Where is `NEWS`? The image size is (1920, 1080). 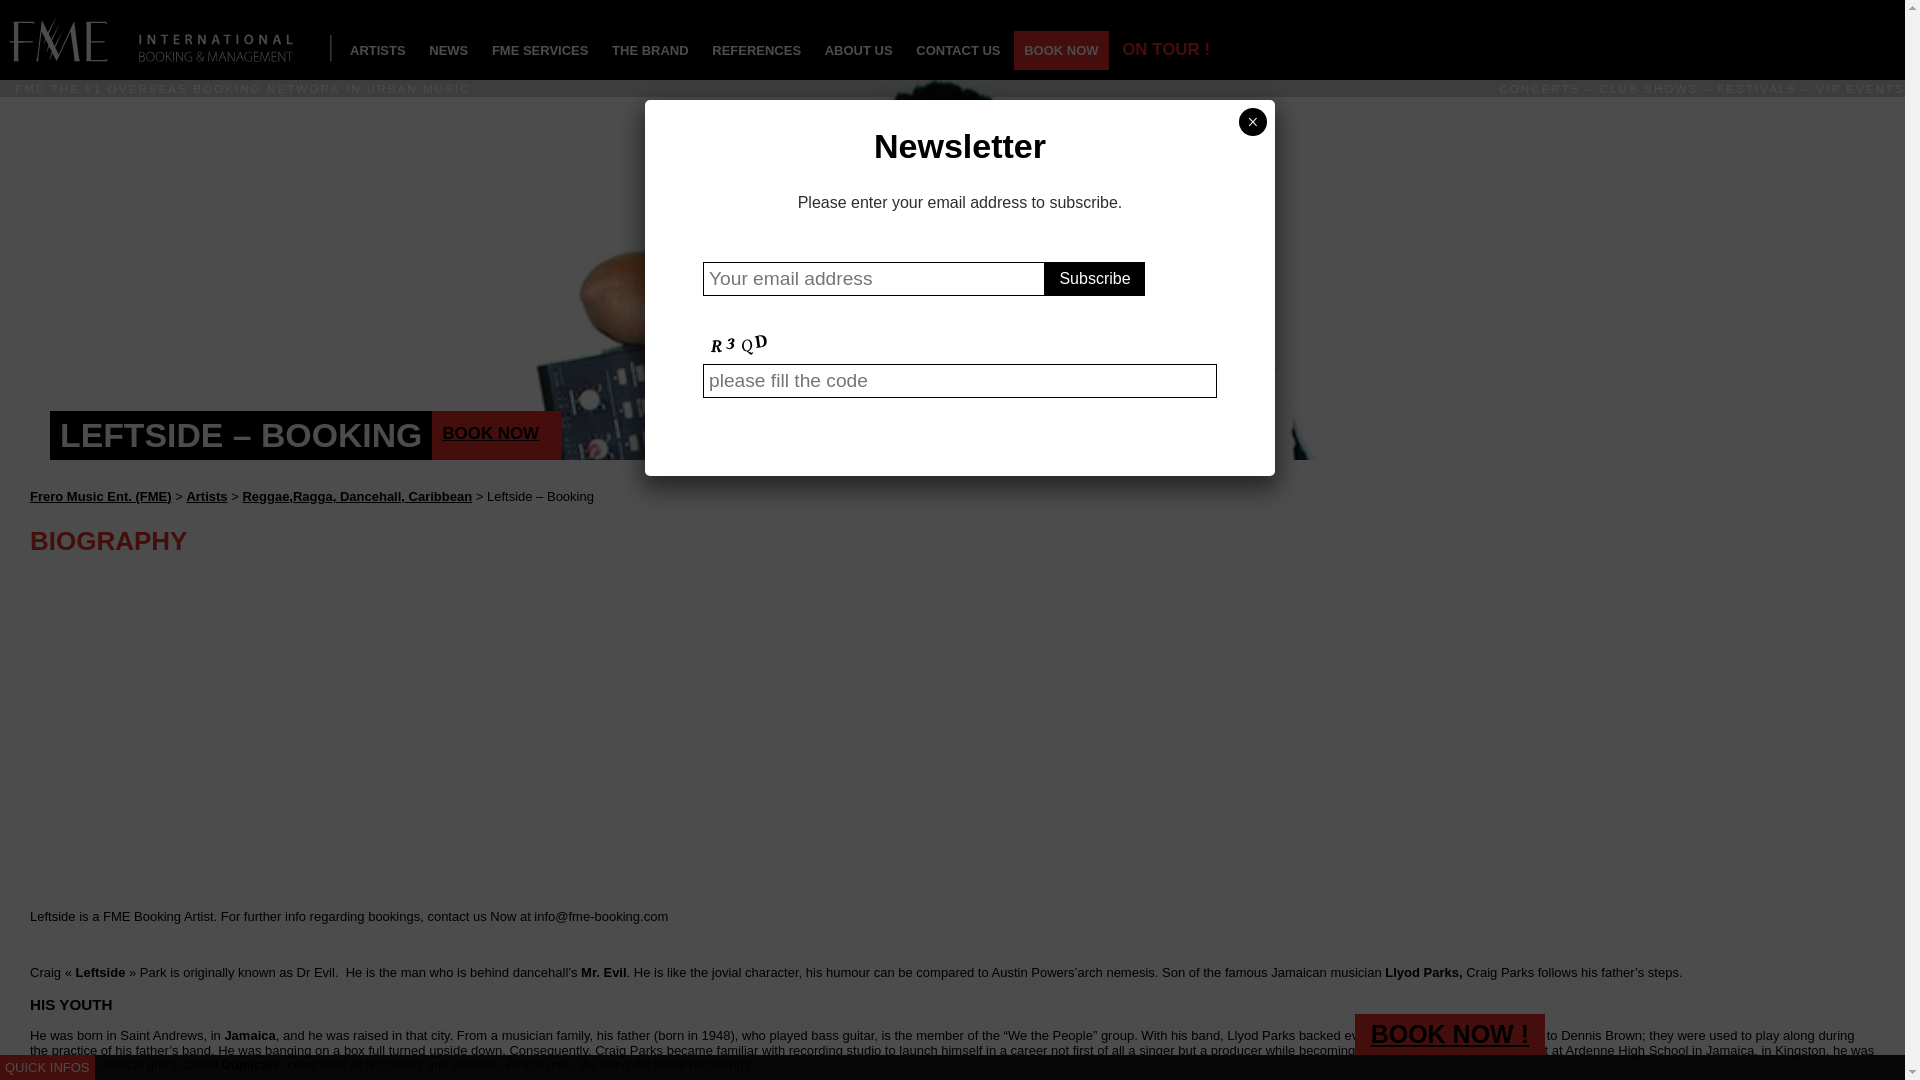
NEWS is located at coordinates (448, 50).